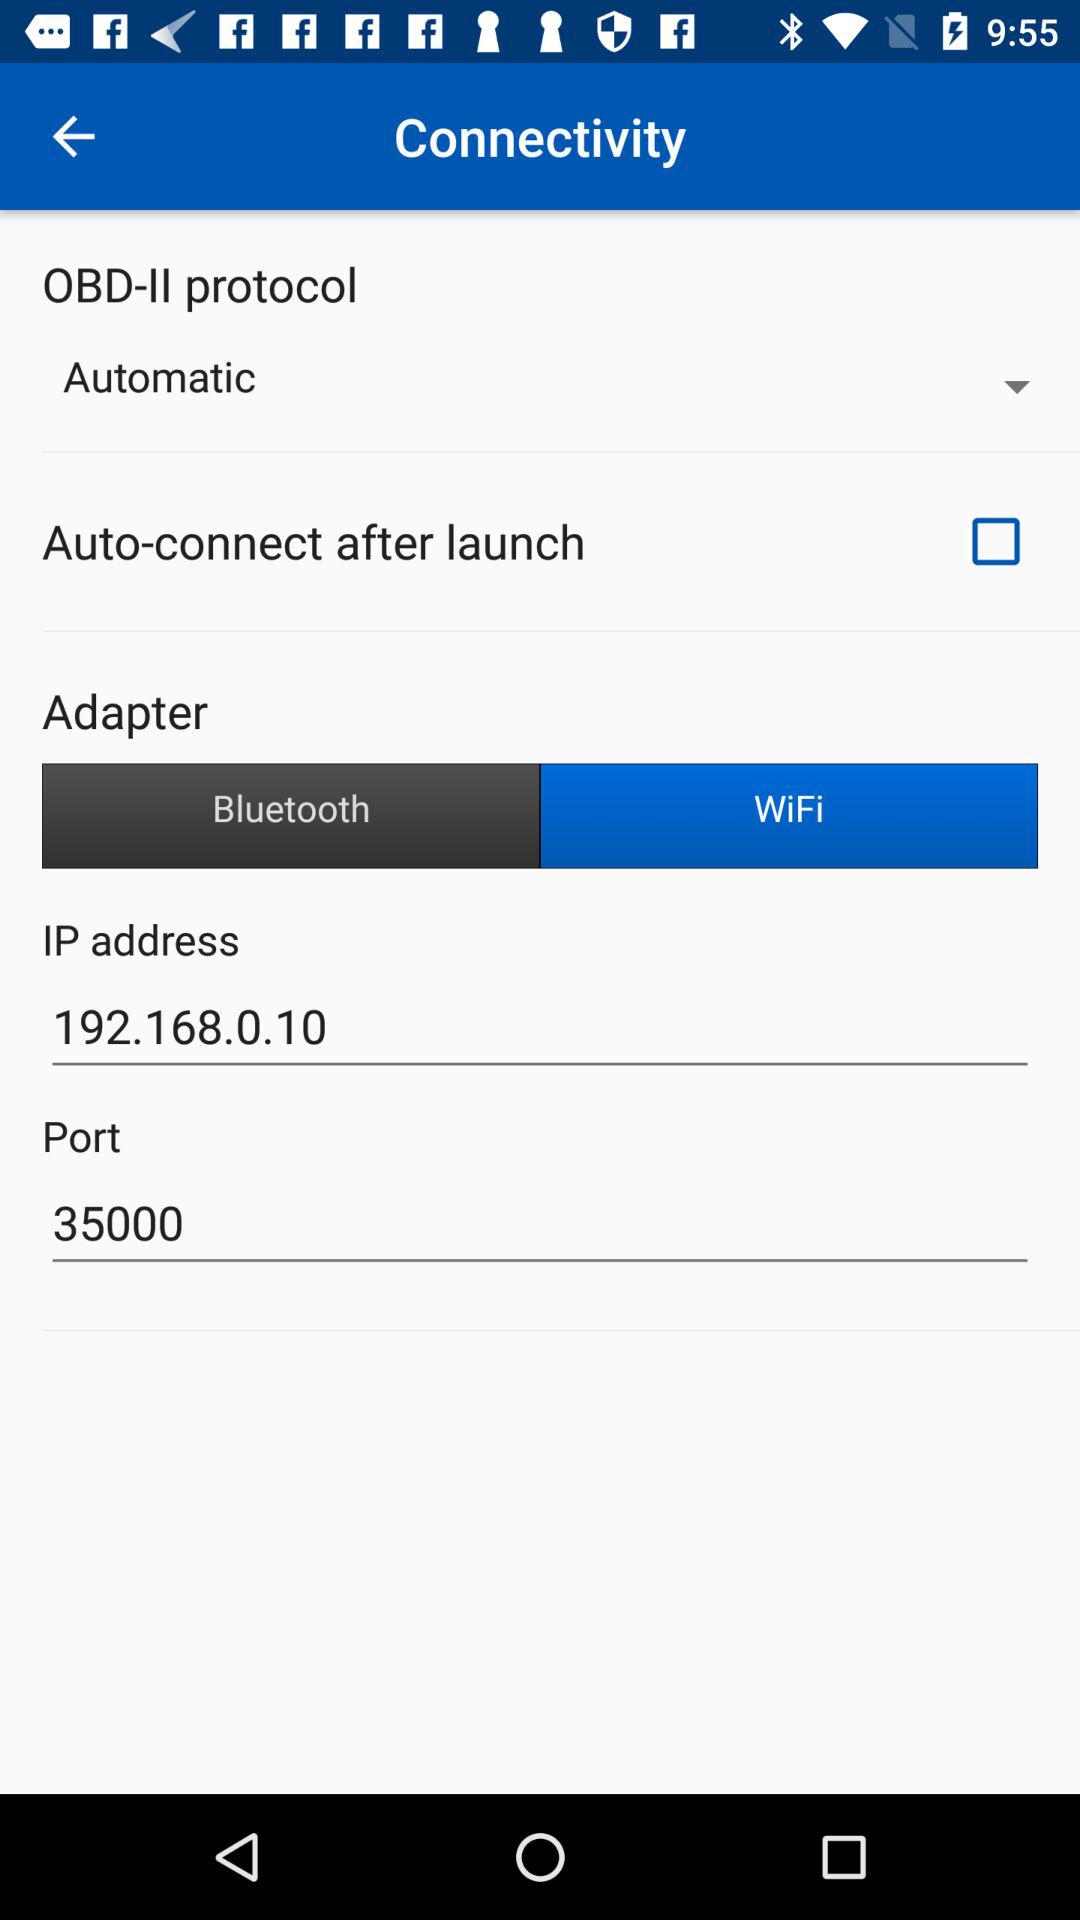 The height and width of the screenshot is (1920, 1080). Describe the element at coordinates (996, 541) in the screenshot. I see `turn on item at the top right corner` at that location.